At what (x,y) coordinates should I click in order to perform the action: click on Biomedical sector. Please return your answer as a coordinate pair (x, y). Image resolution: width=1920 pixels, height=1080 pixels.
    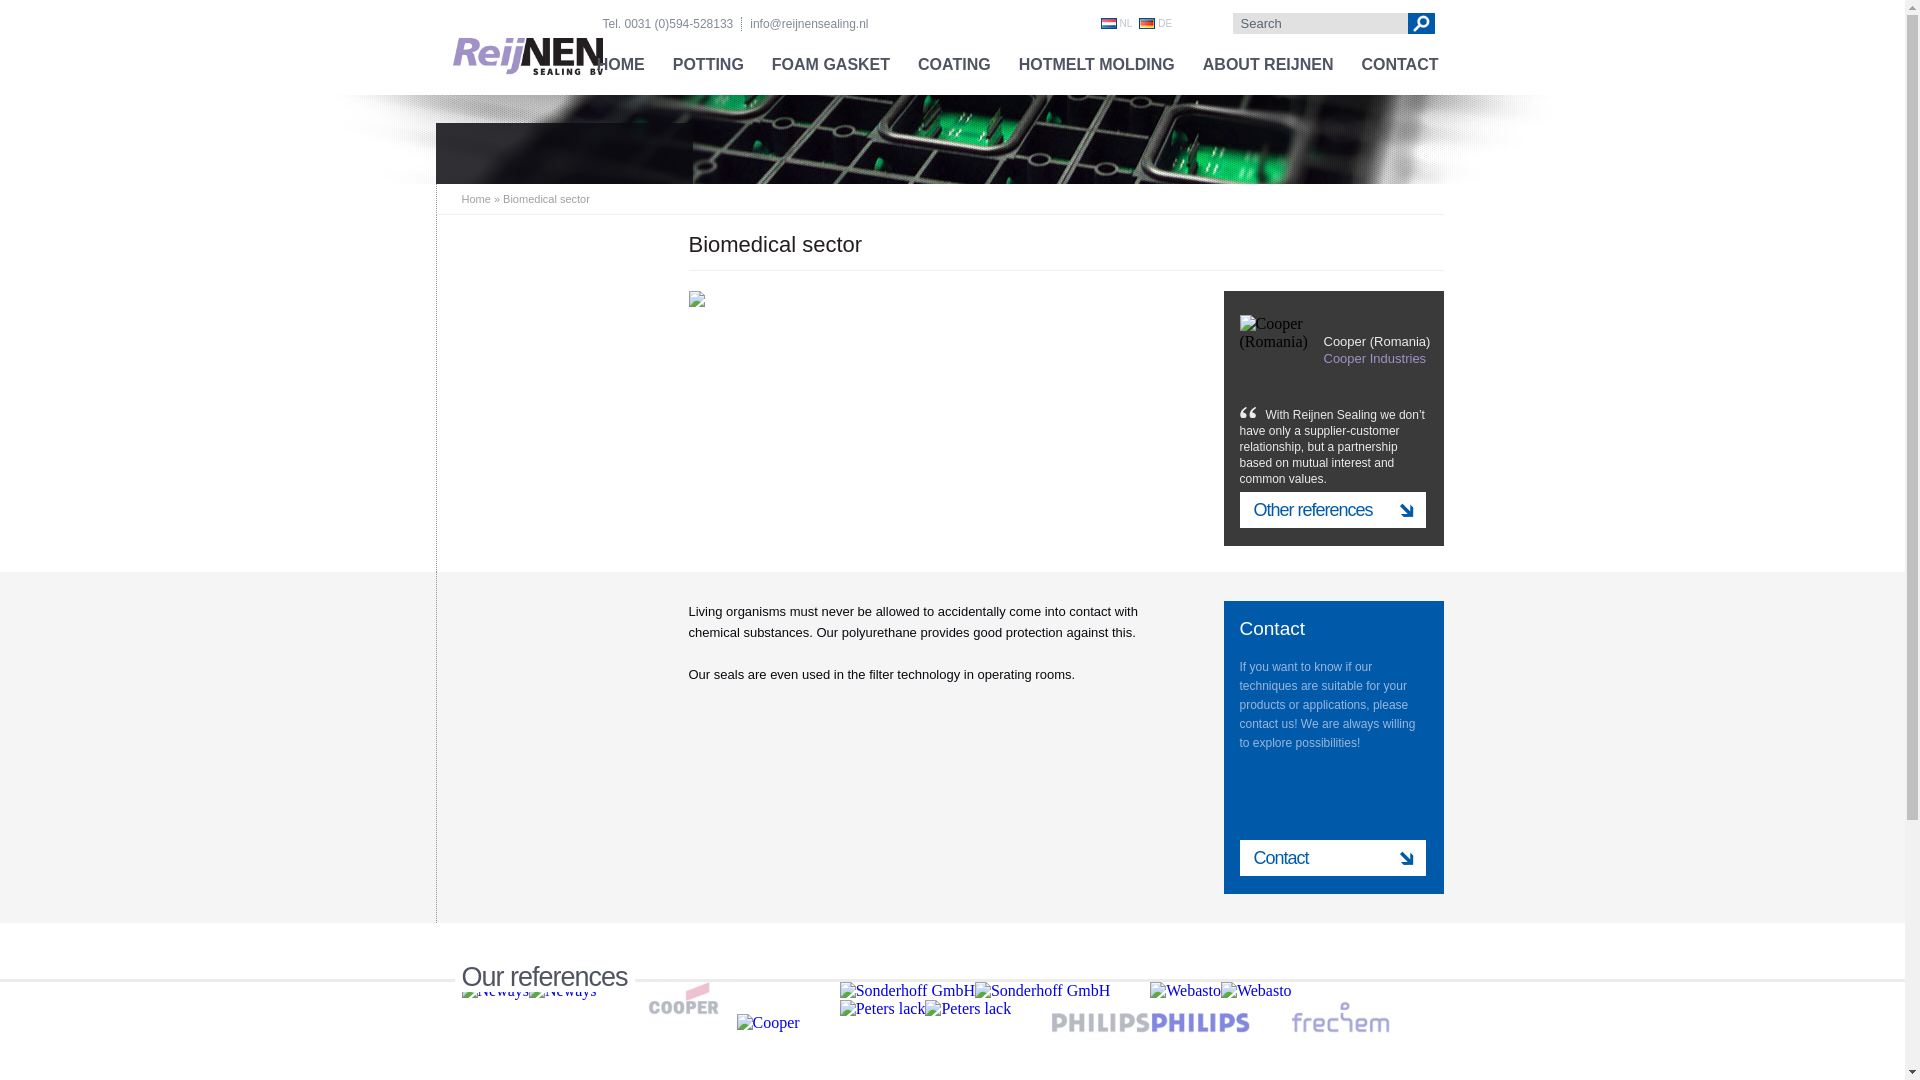
    Looking at the image, I should click on (546, 199).